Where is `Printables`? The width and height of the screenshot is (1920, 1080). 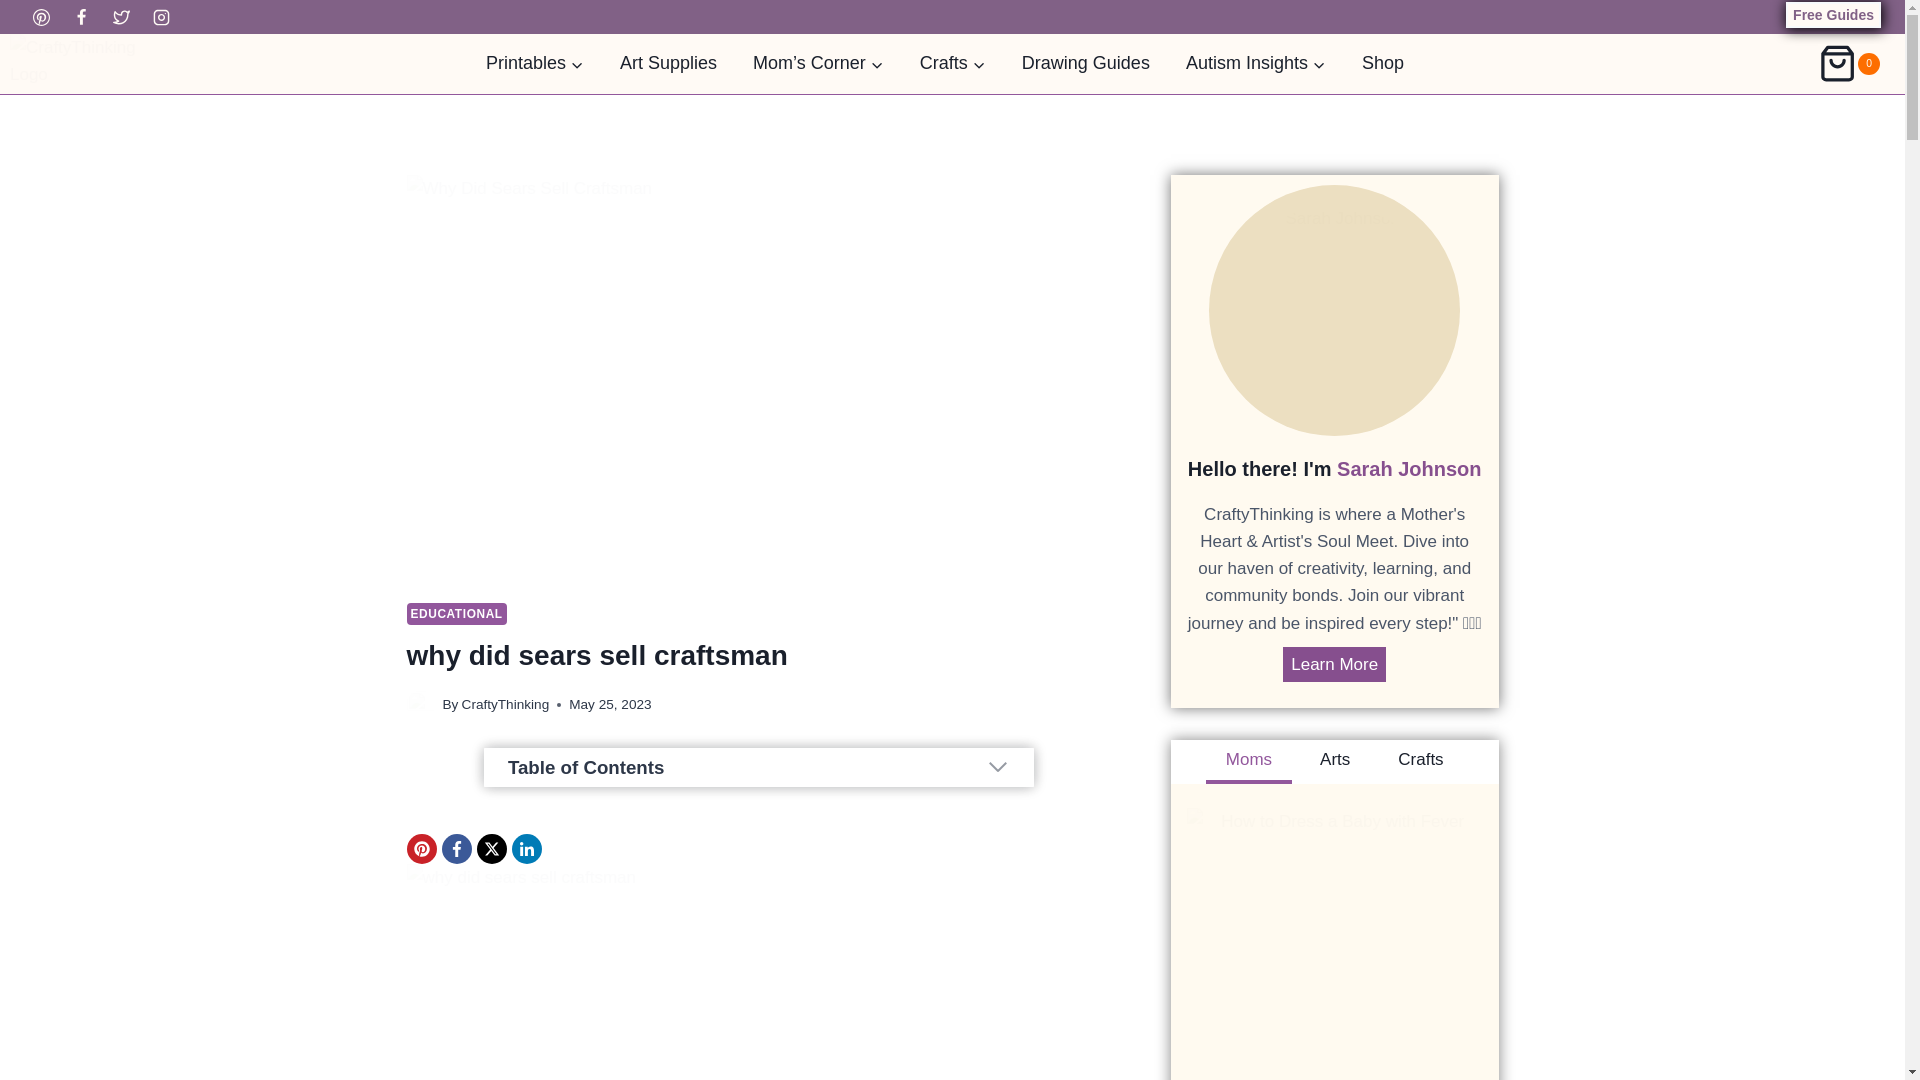 Printables is located at coordinates (535, 63).